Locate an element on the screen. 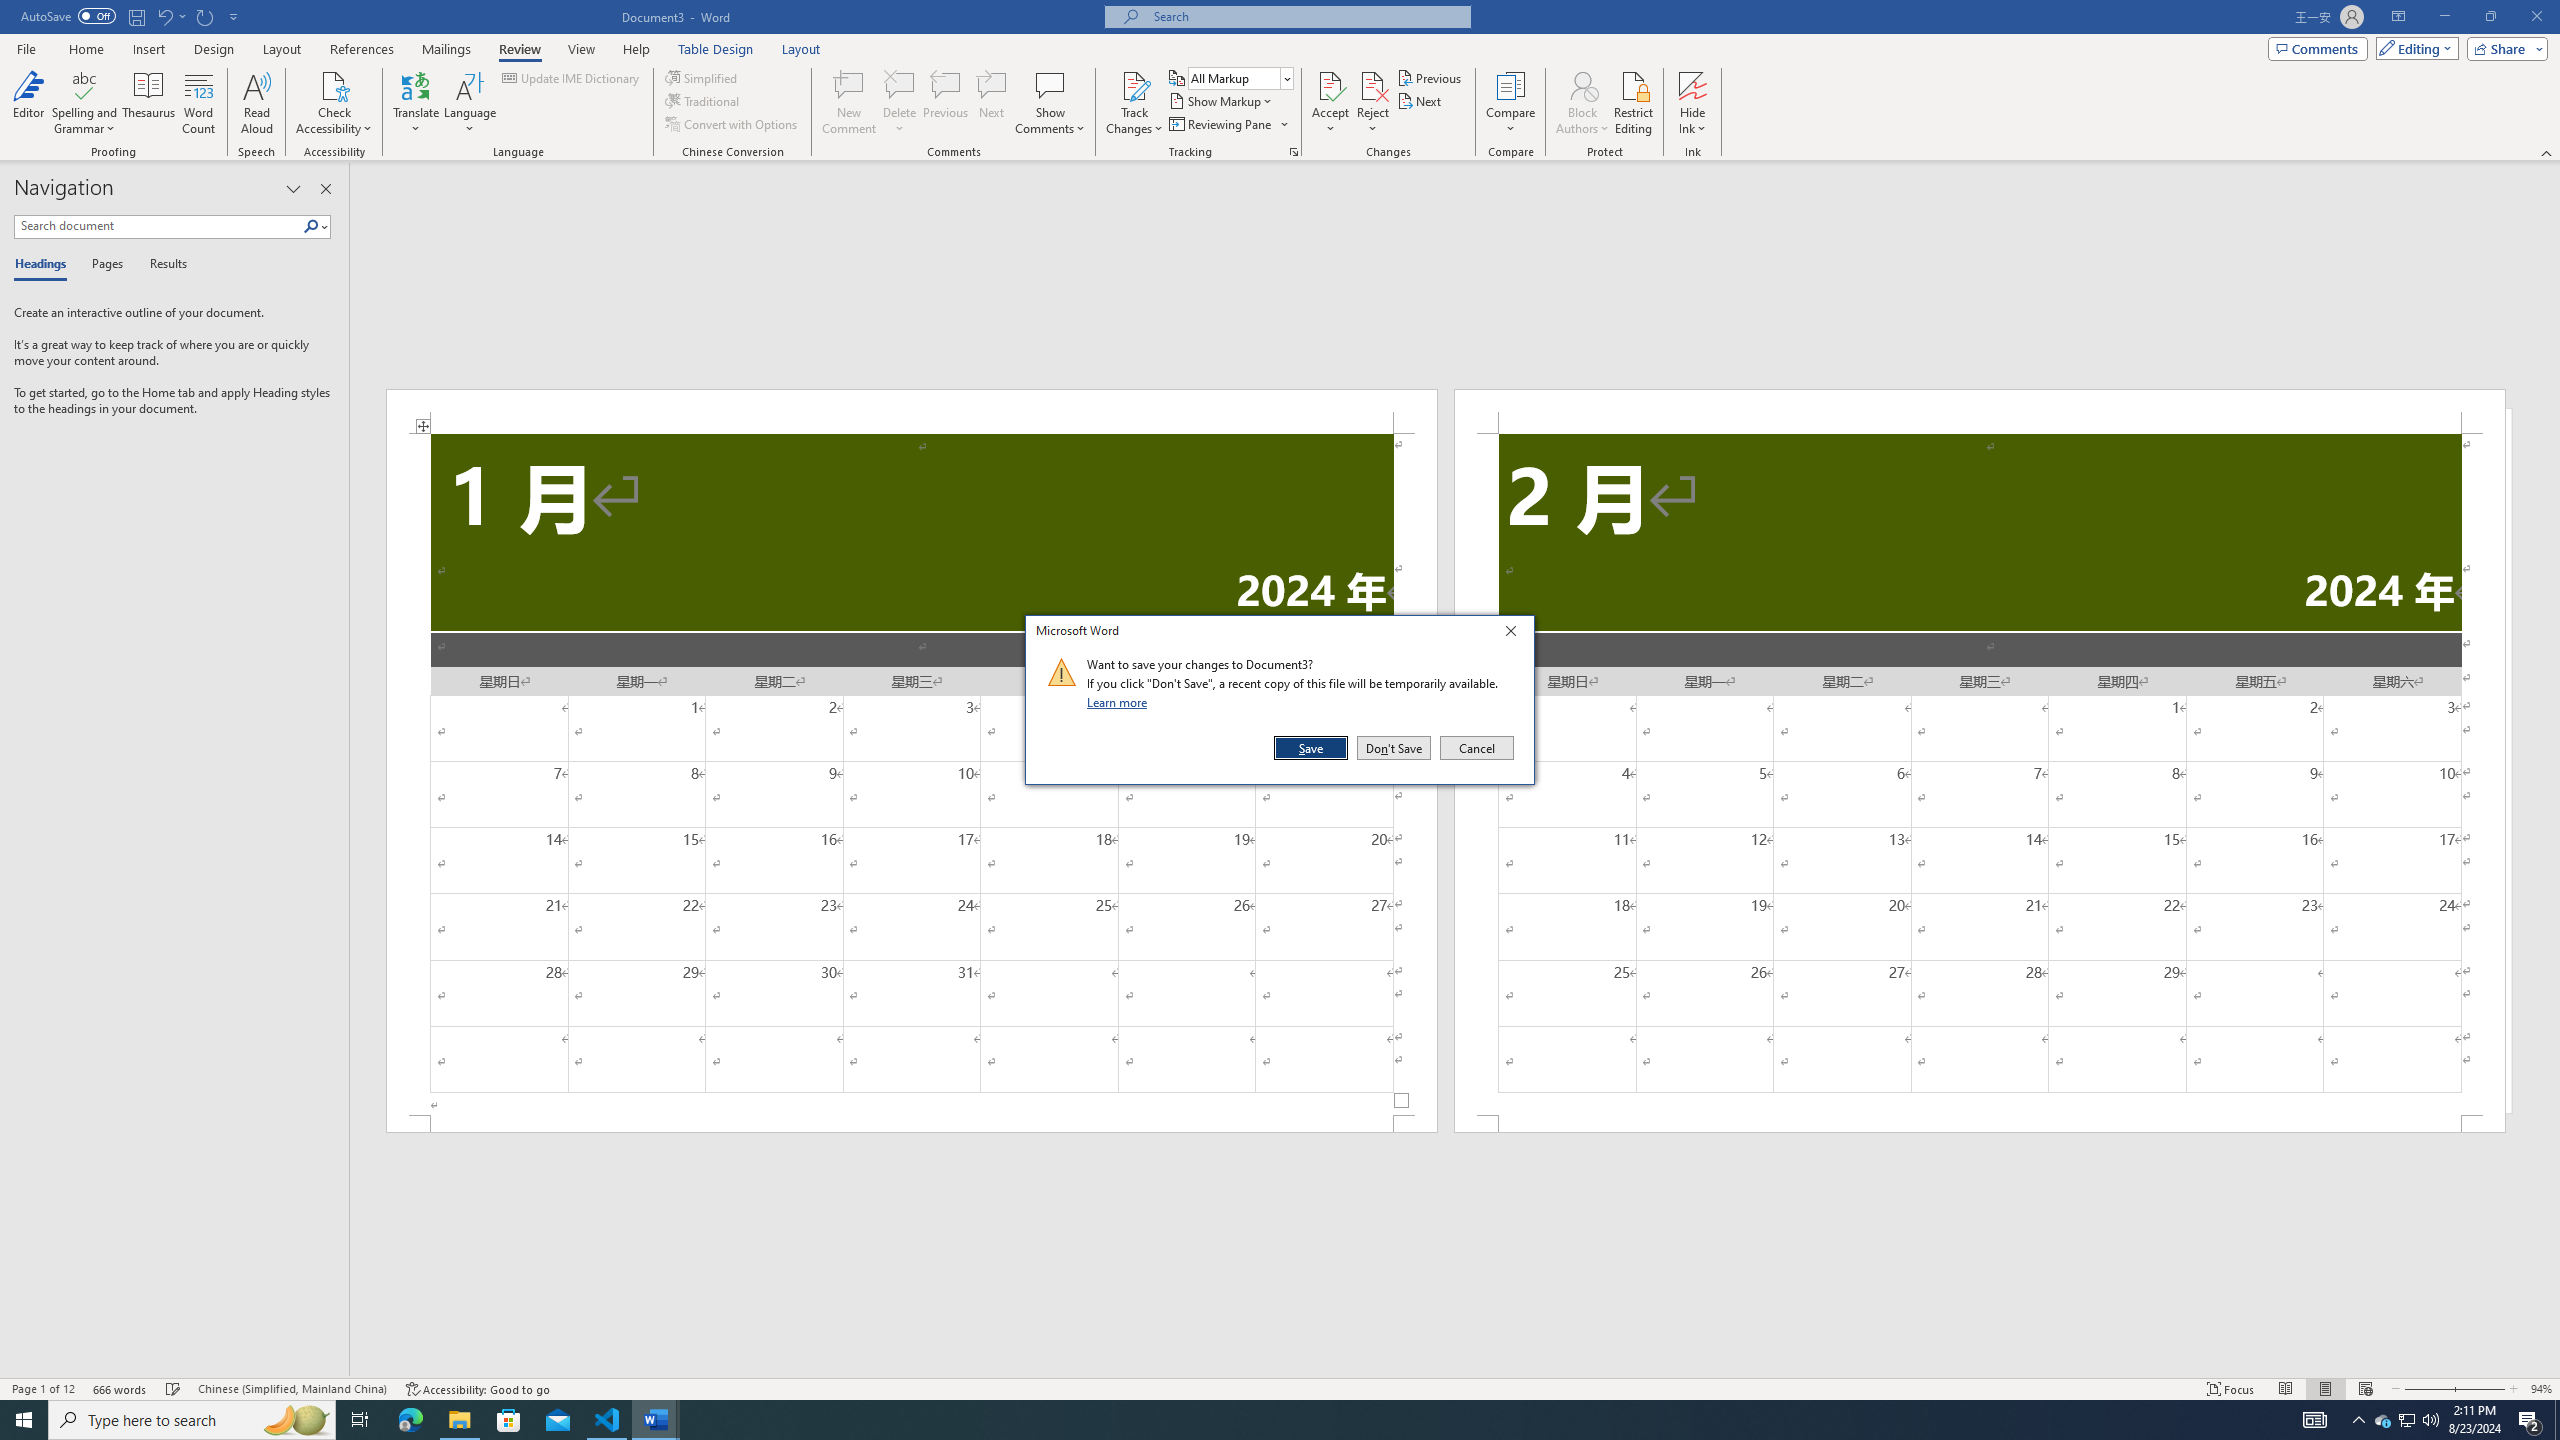 Image resolution: width=2560 pixels, height=1440 pixels. Translate is located at coordinates (416, 103).